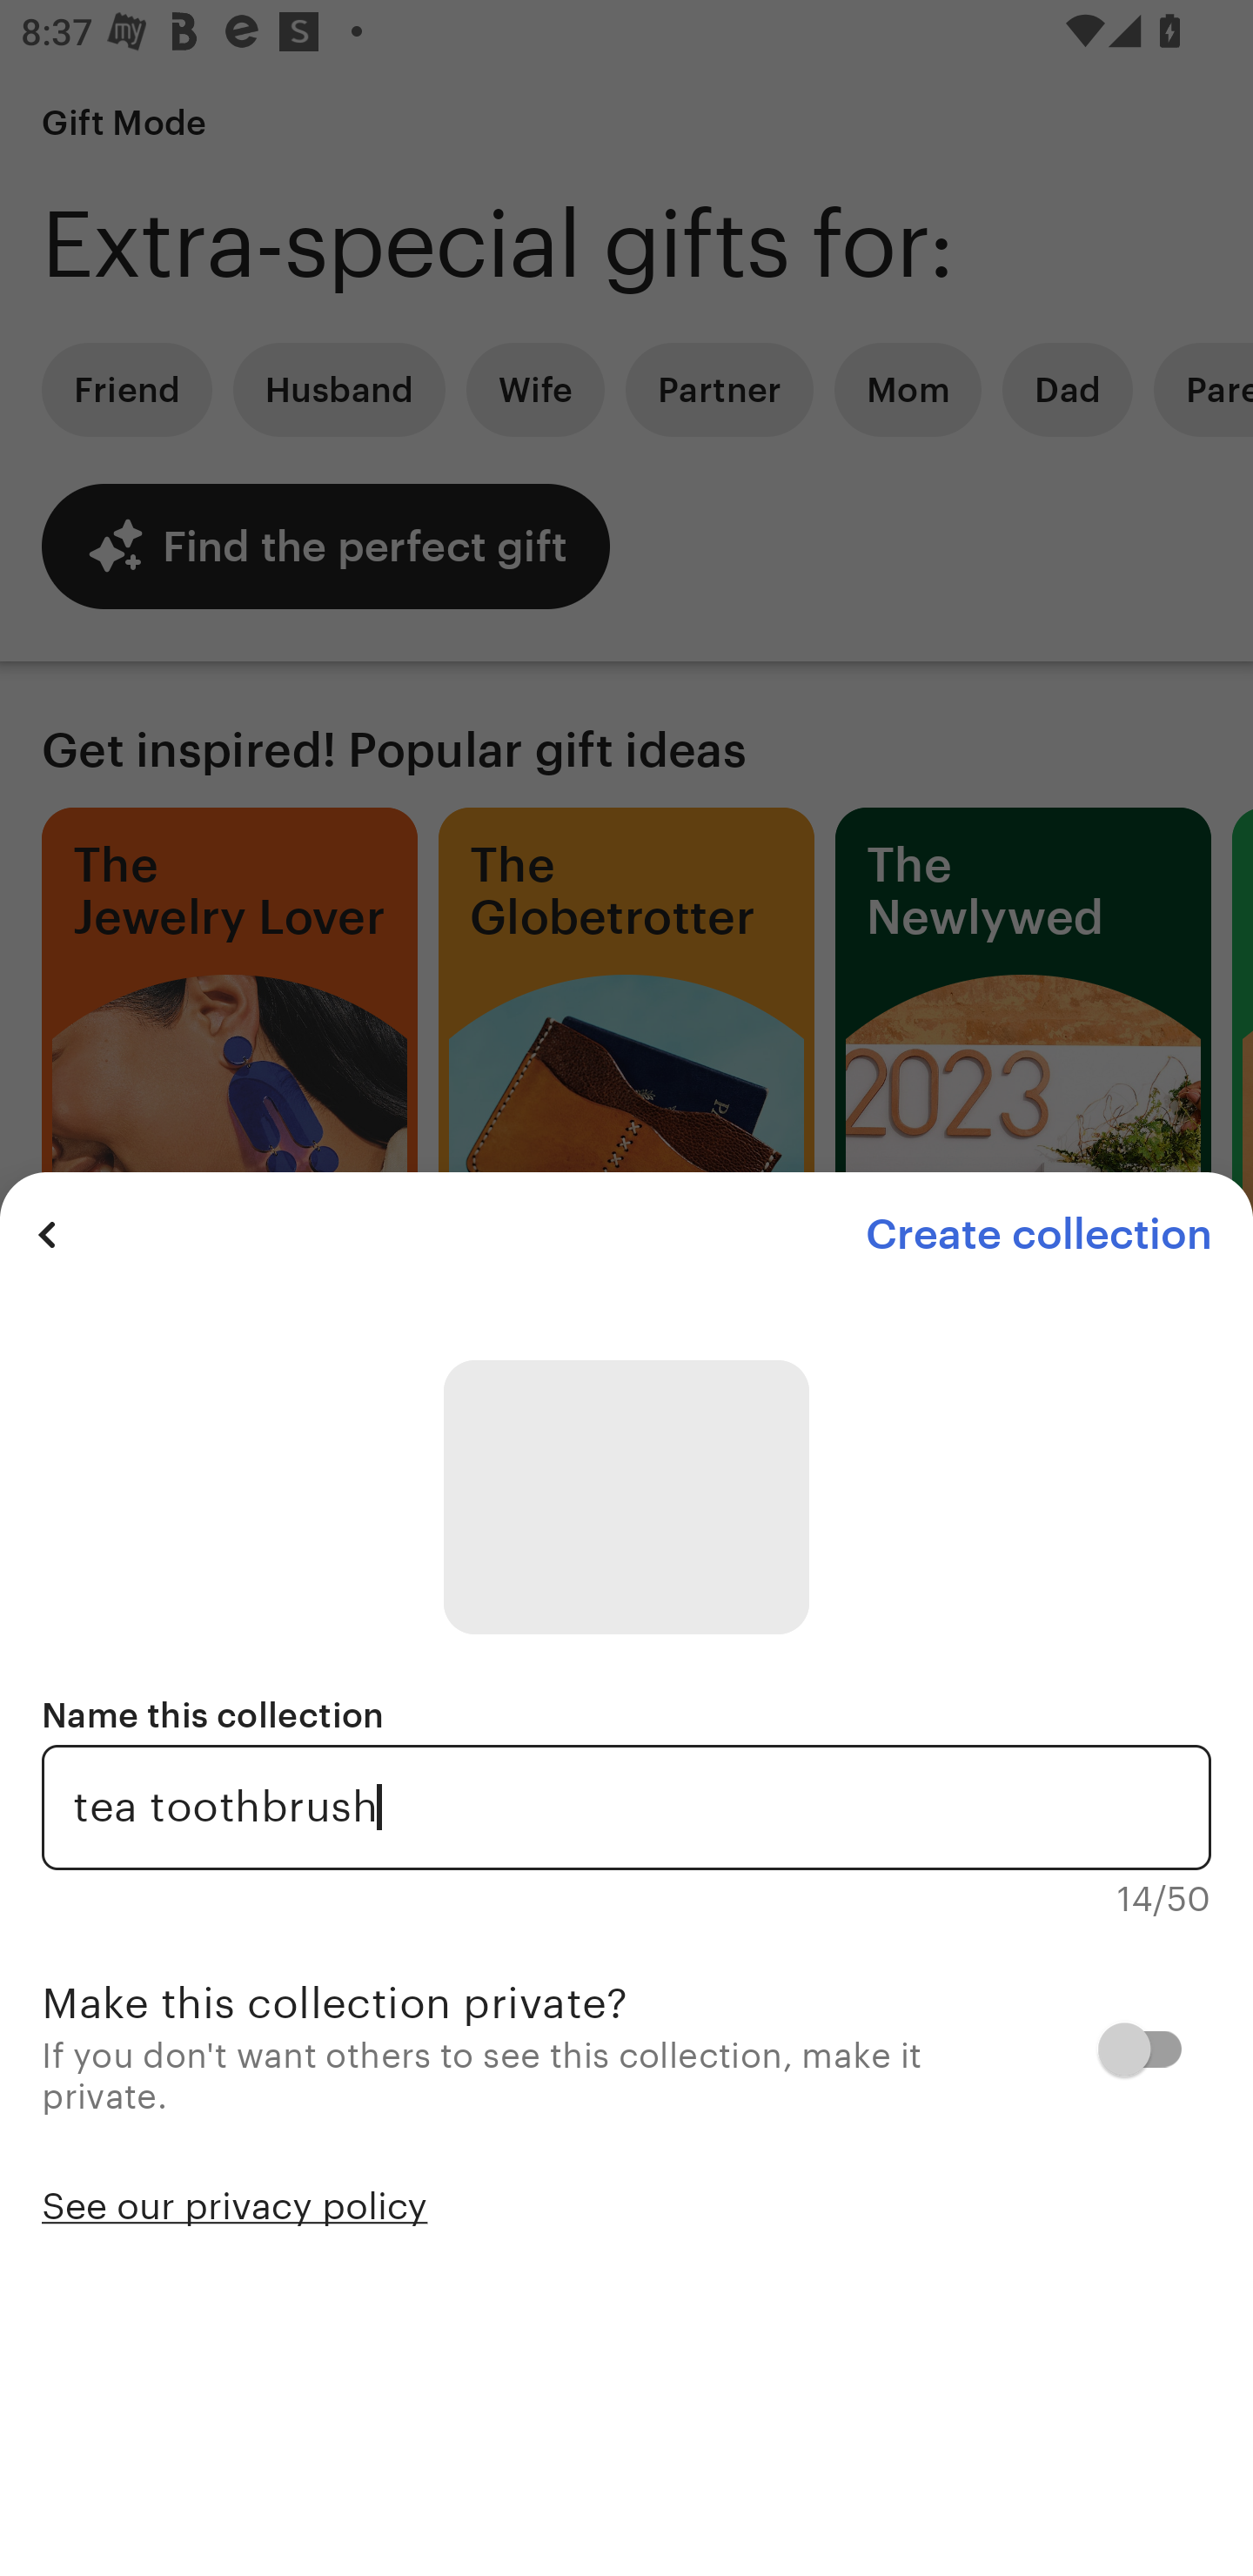  I want to click on tea toothbrush, so click(626, 1807).